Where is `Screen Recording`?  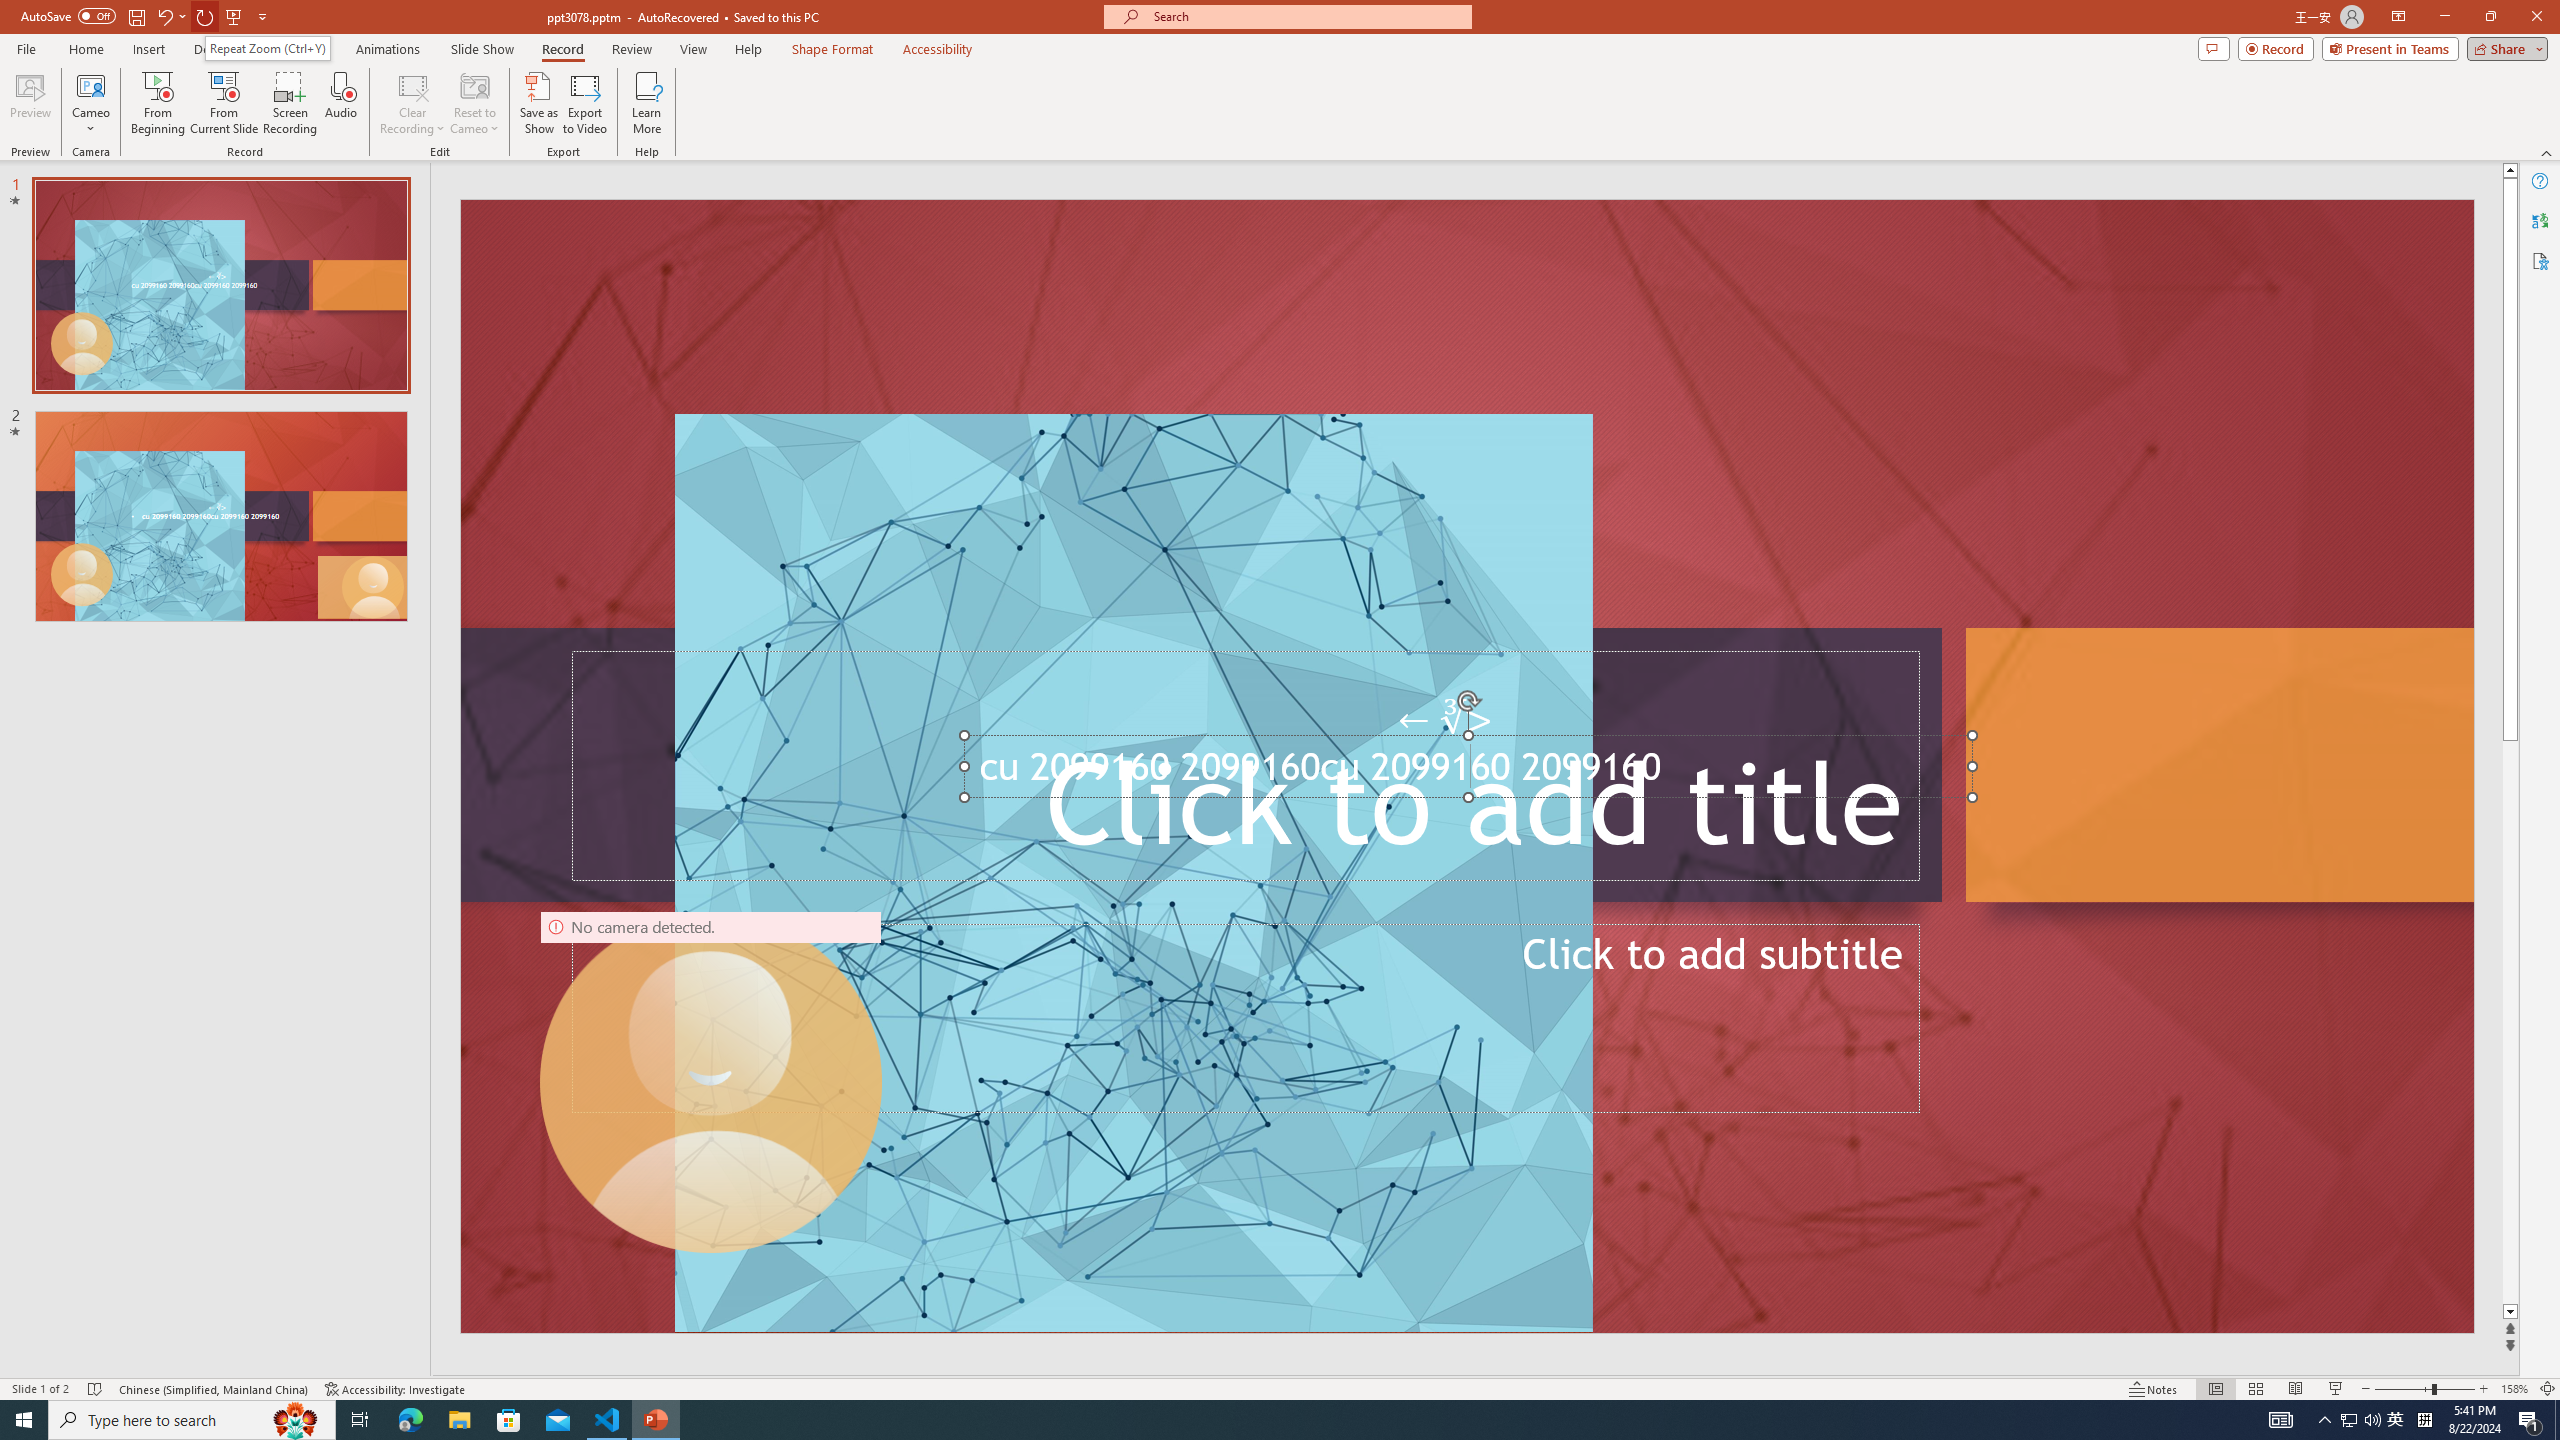
Screen Recording is located at coordinates (290, 103).